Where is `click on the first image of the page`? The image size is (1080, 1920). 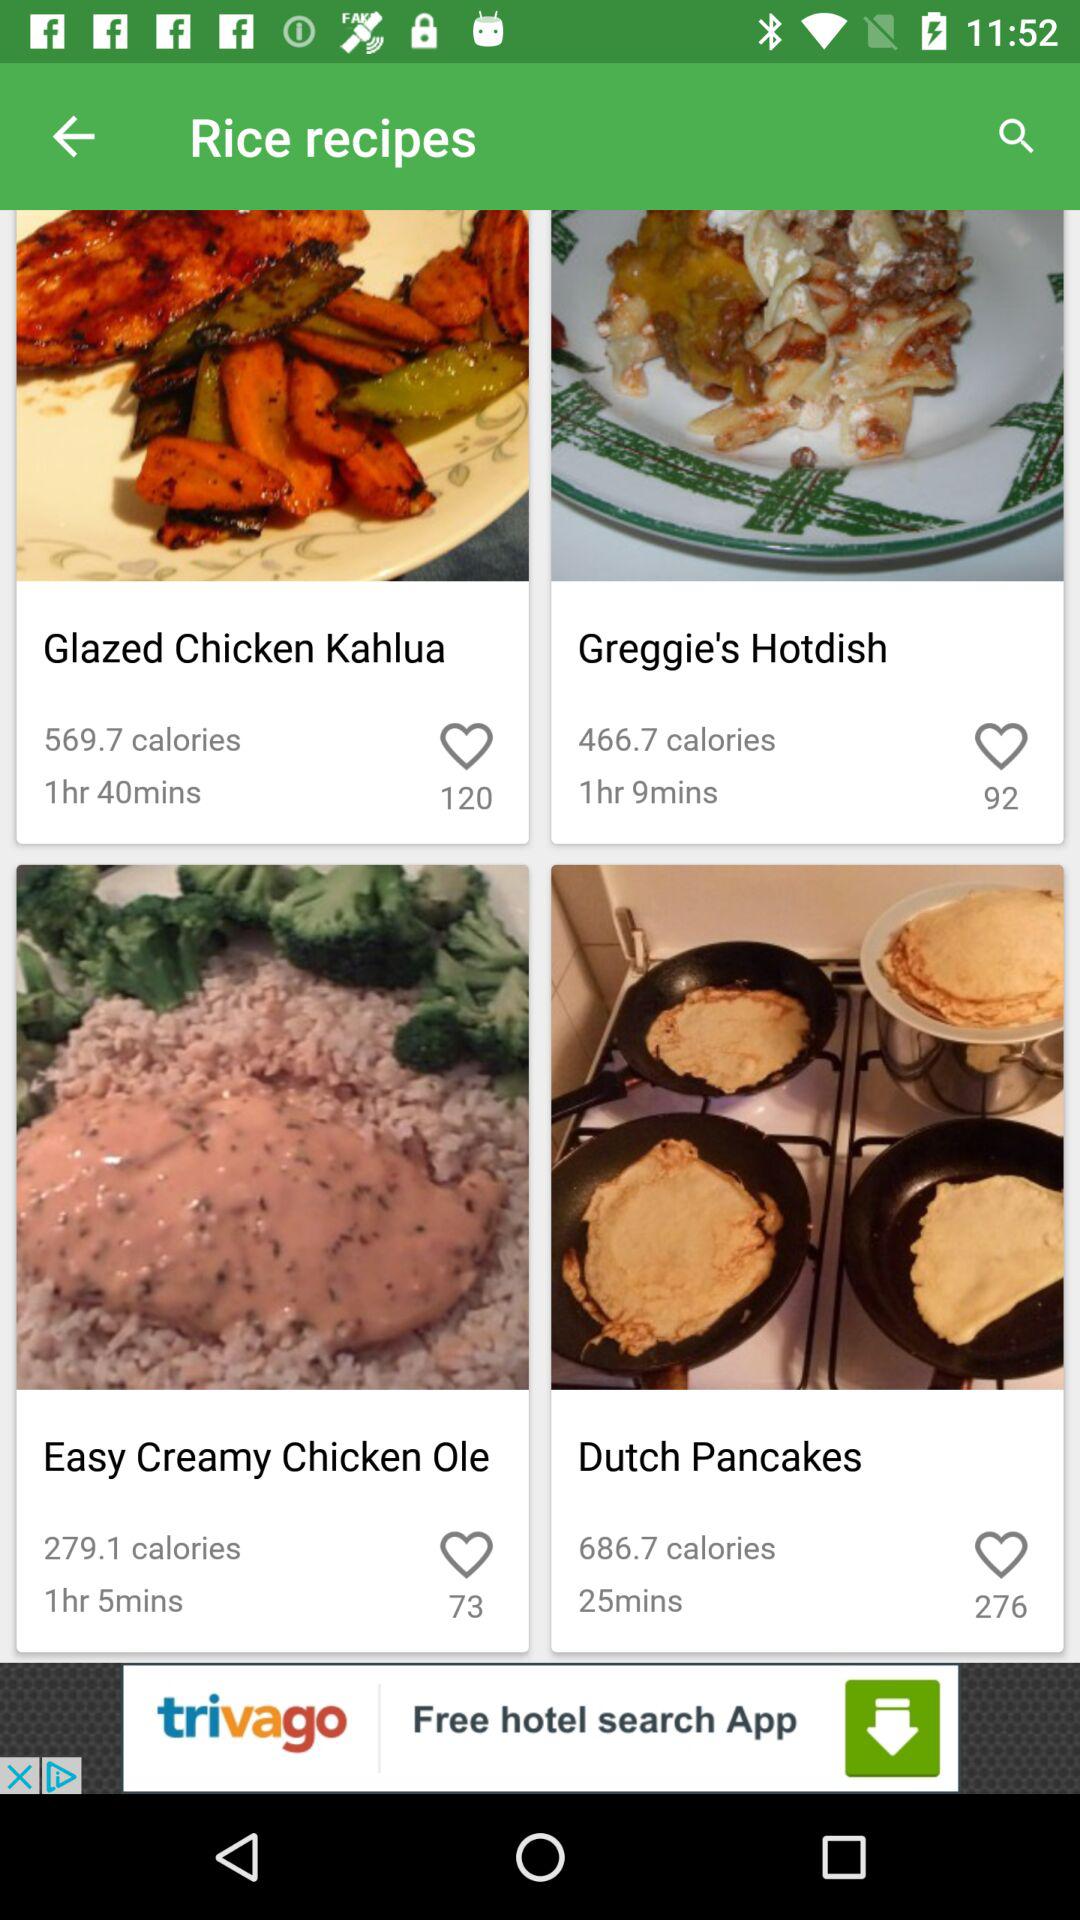 click on the first image of the page is located at coordinates (273, 526).